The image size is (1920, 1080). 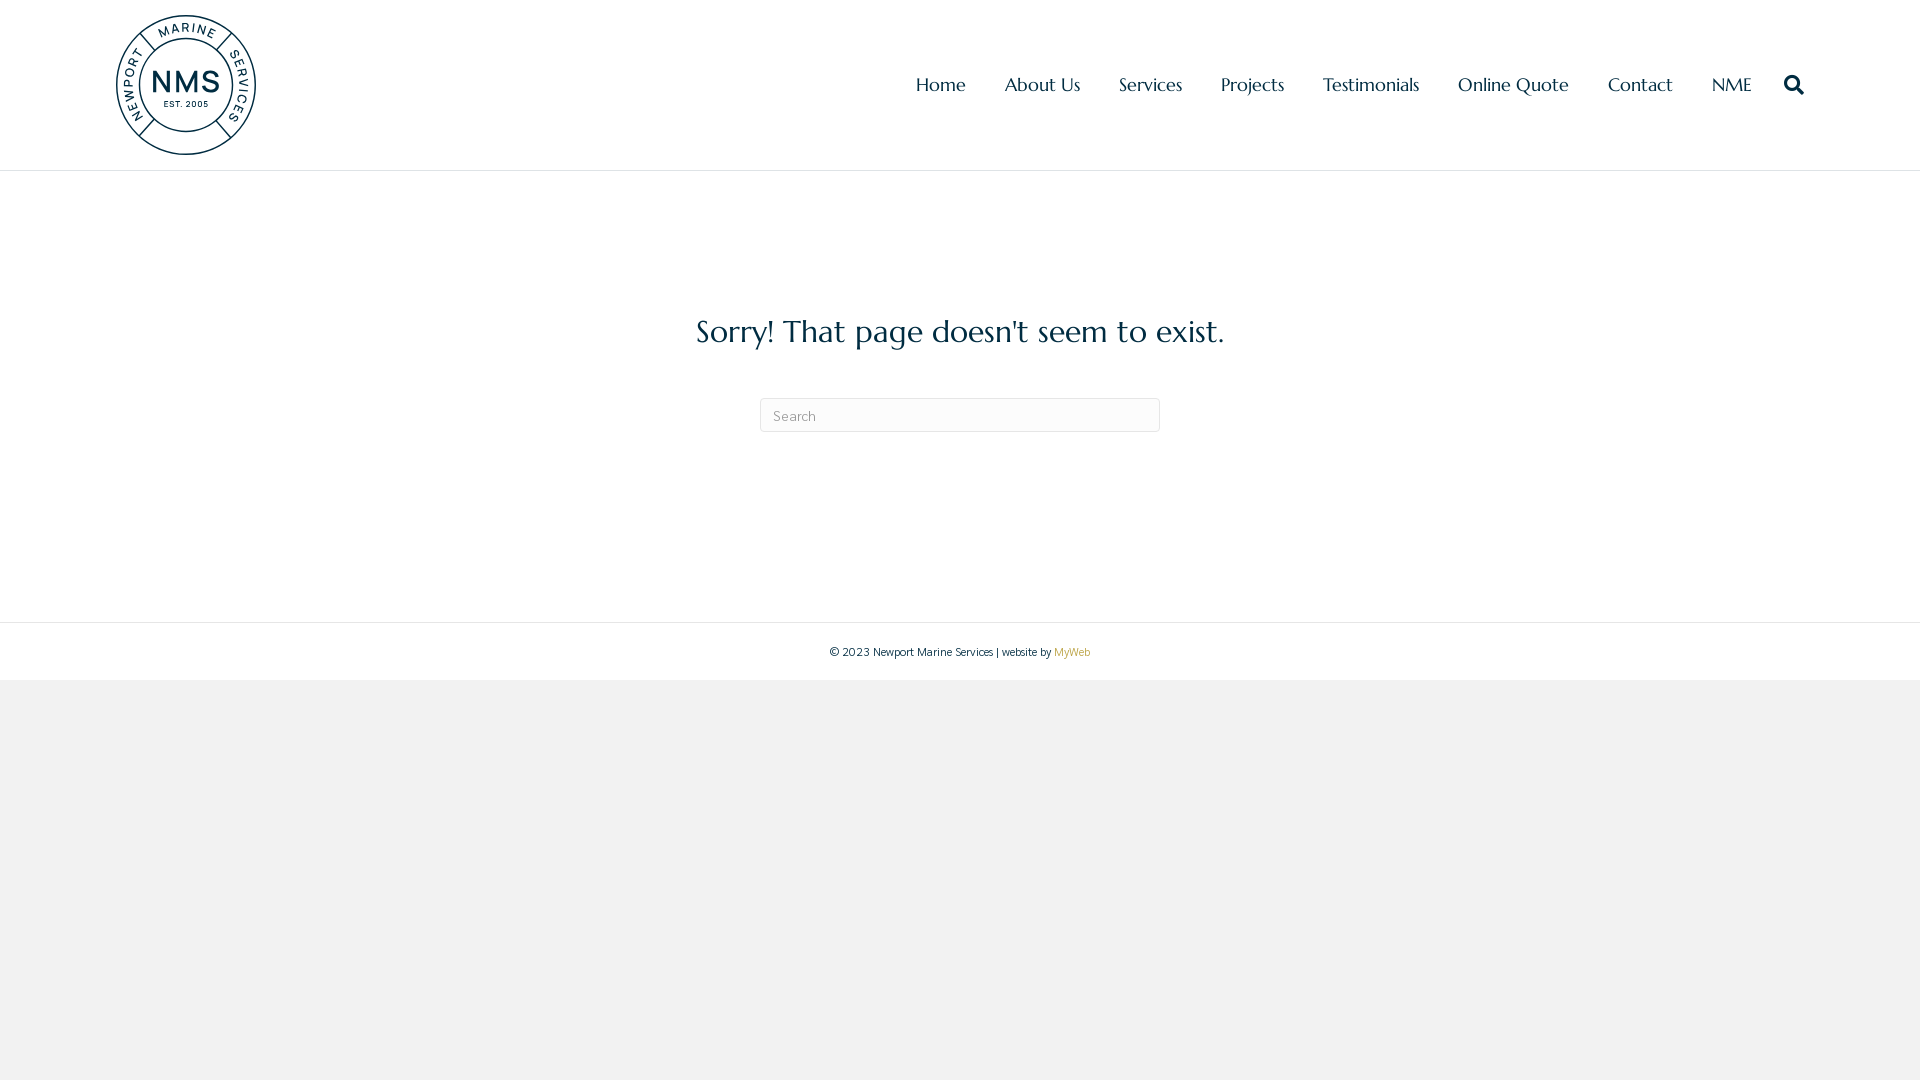 What do you see at coordinates (1514, 84) in the screenshot?
I see `Online Quote` at bounding box center [1514, 84].